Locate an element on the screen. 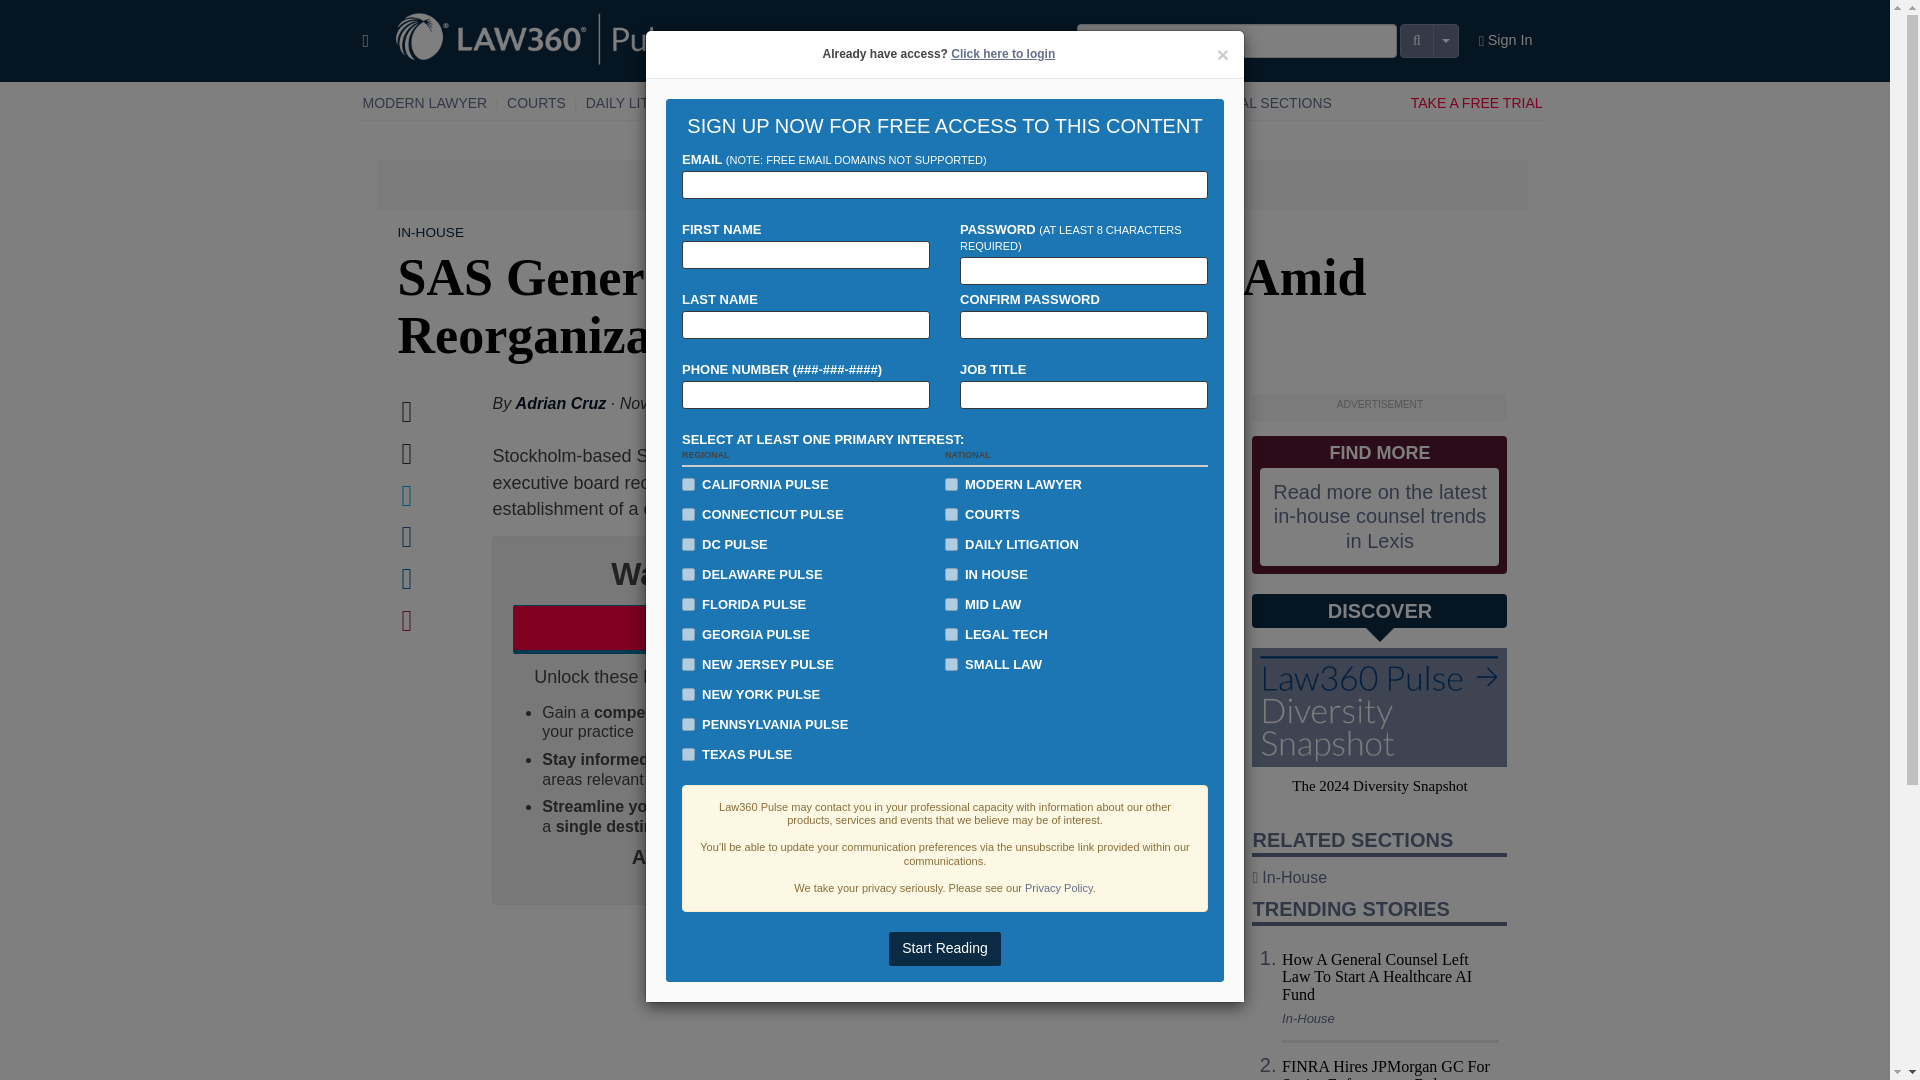  Legal Tech is located at coordinates (936, 103).